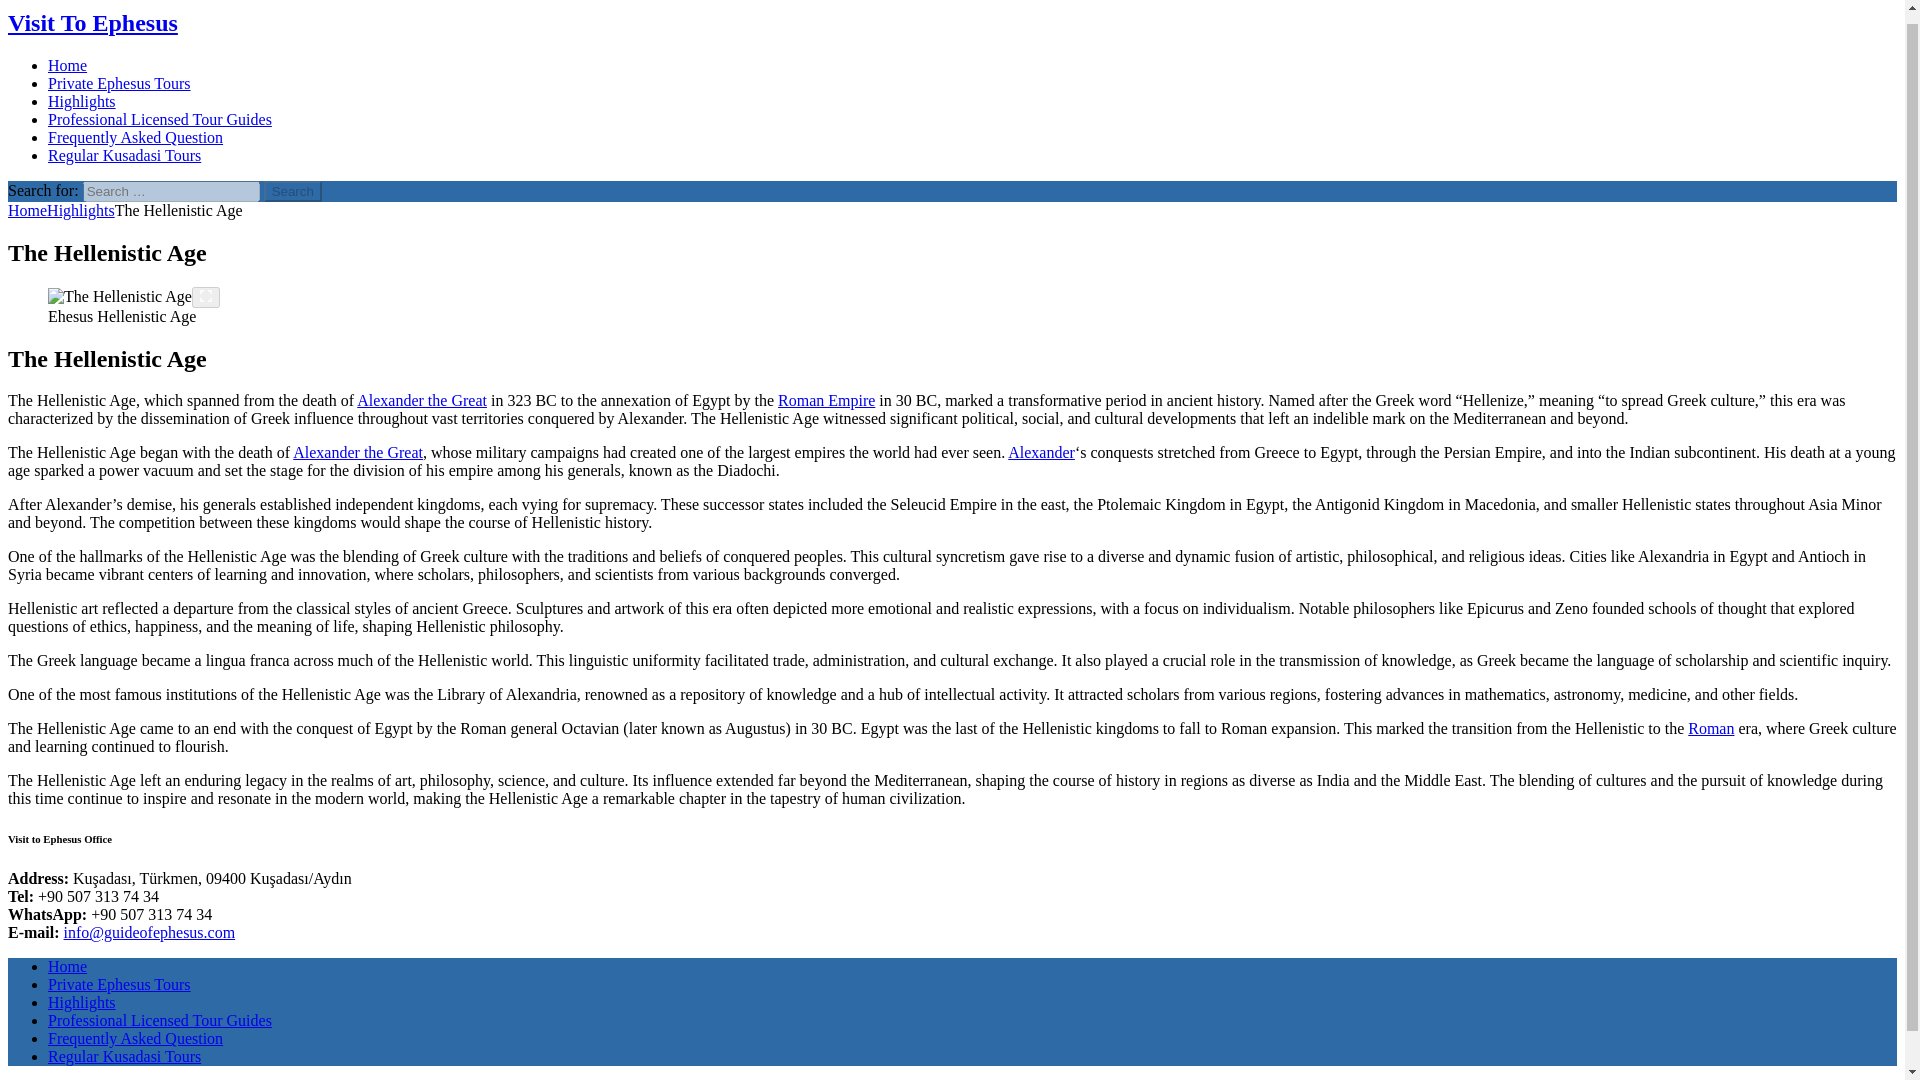 Image resolution: width=1920 pixels, height=1080 pixels. What do you see at coordinates (826, 400) in the screenshot?
I see `Roman Empire` at bounding box center [826, 400].